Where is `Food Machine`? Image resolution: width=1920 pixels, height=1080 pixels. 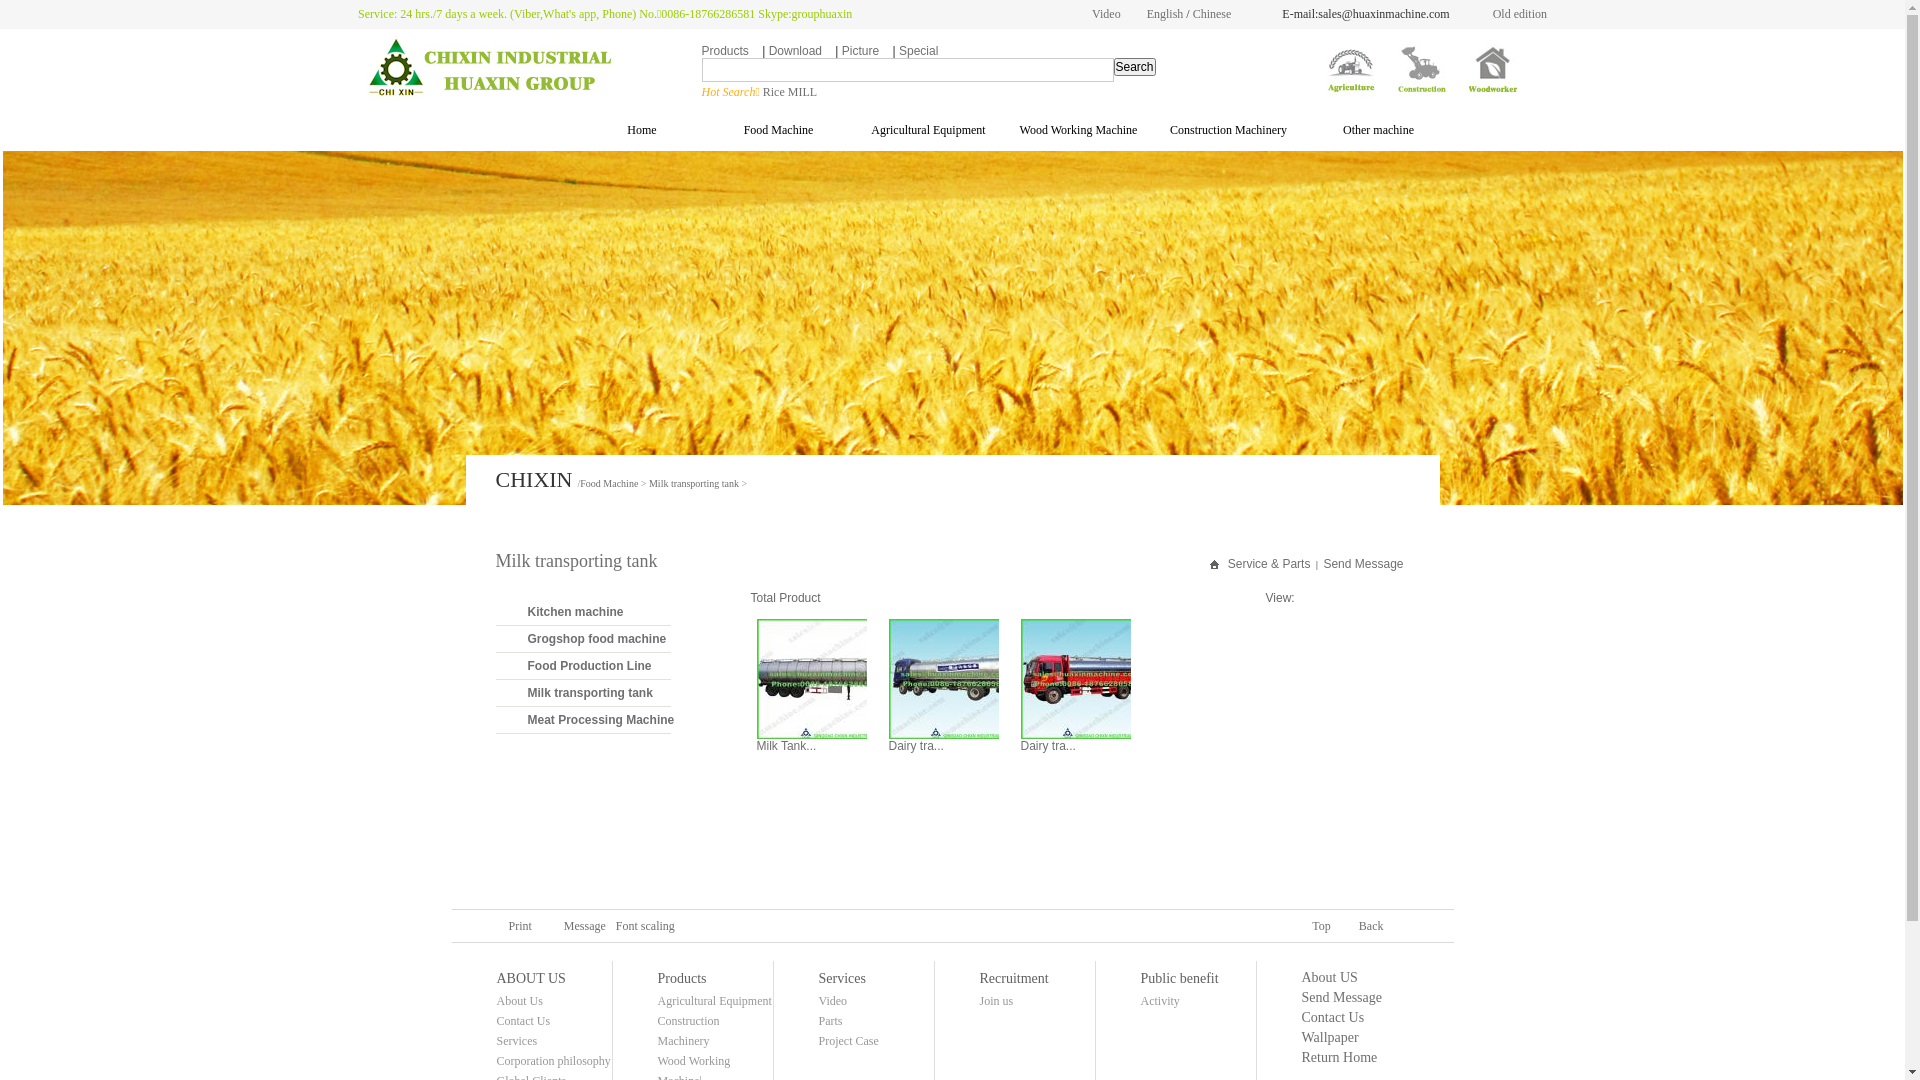
Food Machine is located at coordinates (609, 484).